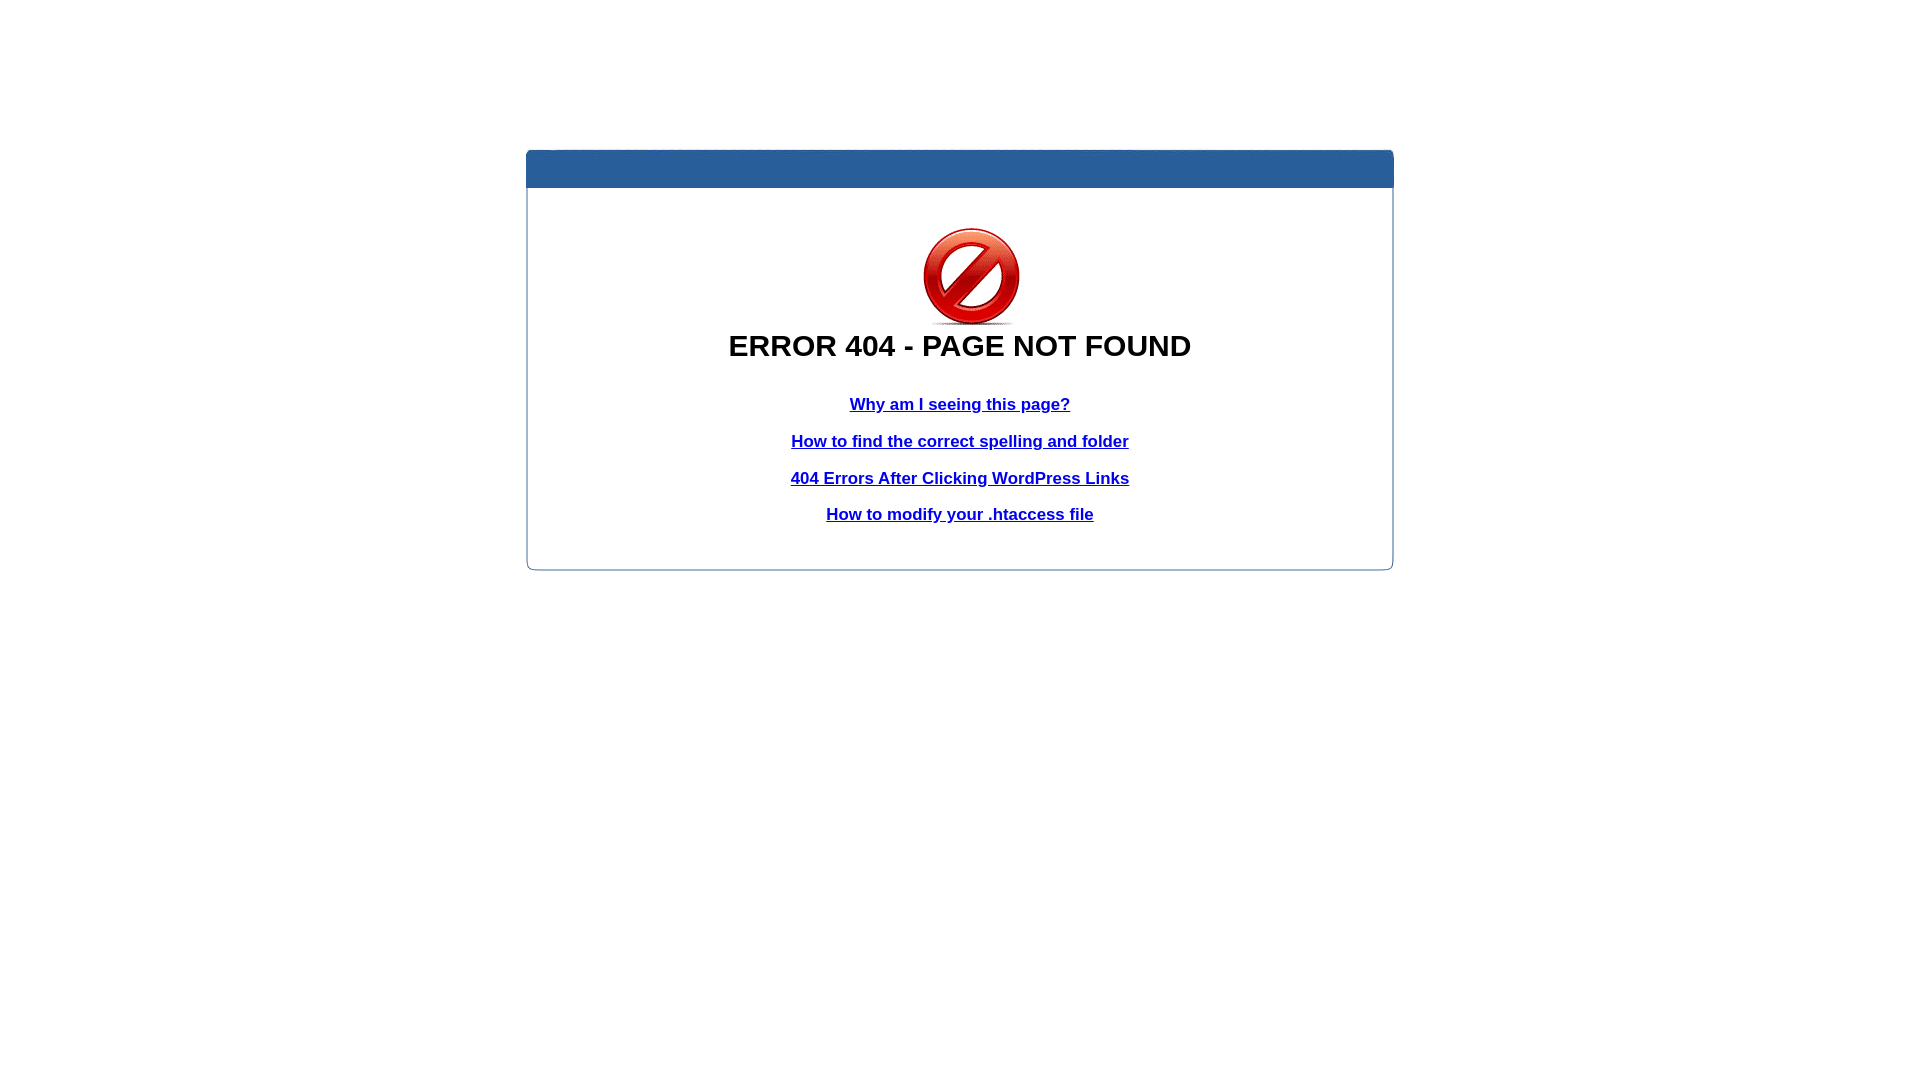  What do you see at coordinates (960, 478) in the screenshot?
I see `404 Errors After Clicking WordPress Links` at bounding box center [960, 478].